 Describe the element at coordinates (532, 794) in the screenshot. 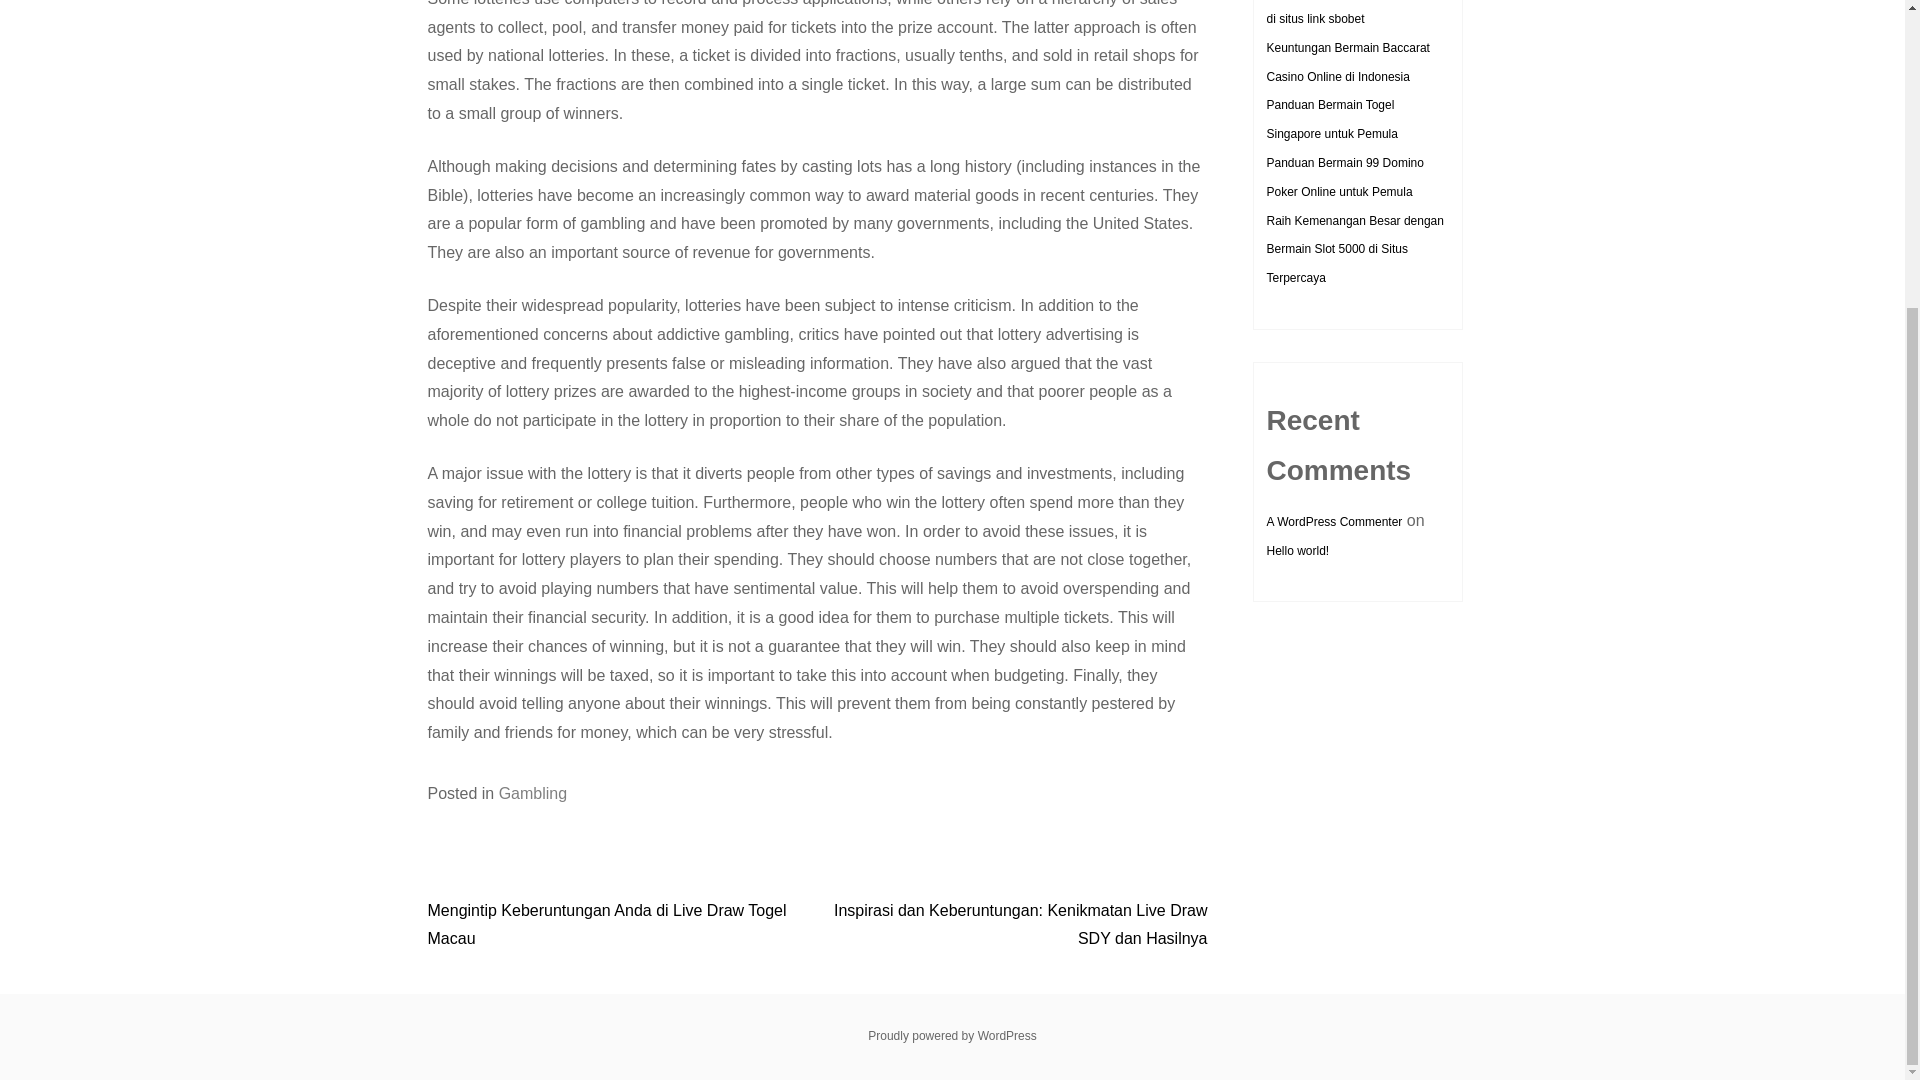

I see `Gambling` at that location.